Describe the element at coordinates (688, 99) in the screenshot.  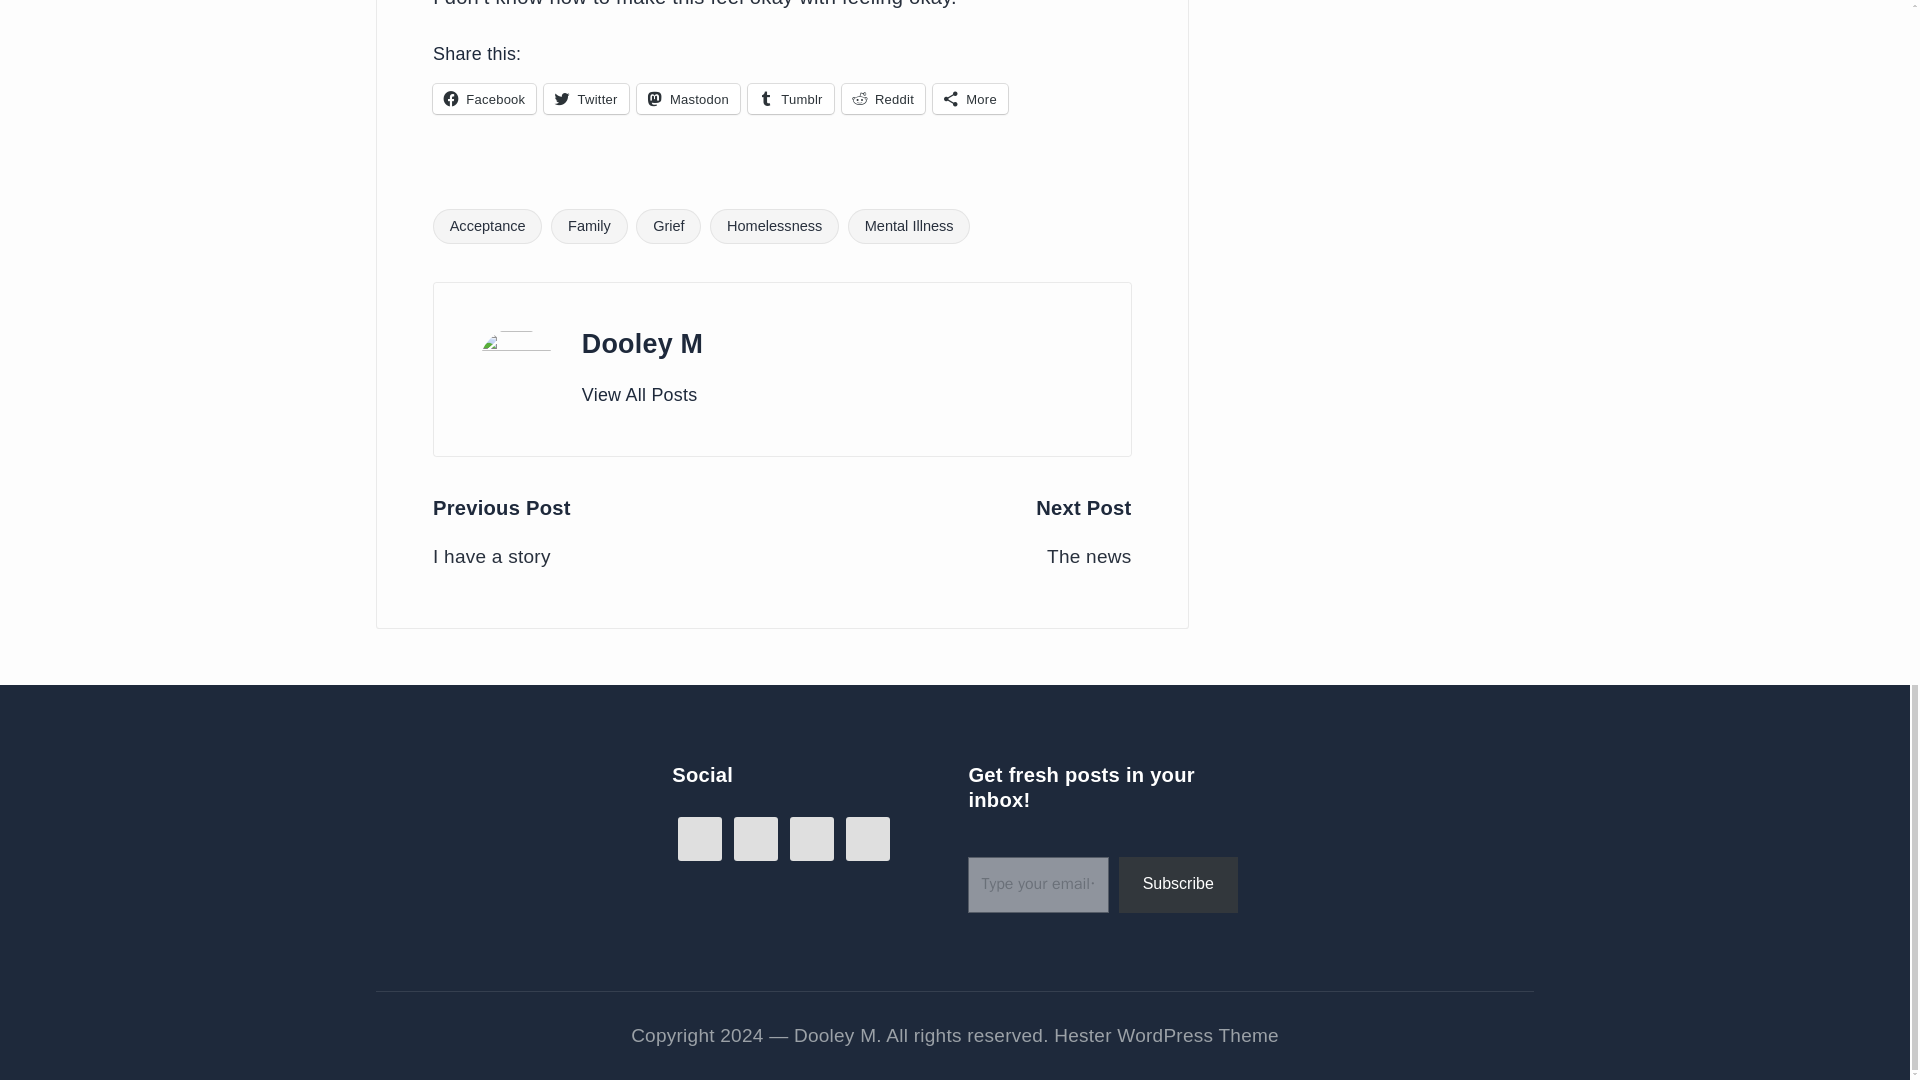
I see `Mastodon` at that location.